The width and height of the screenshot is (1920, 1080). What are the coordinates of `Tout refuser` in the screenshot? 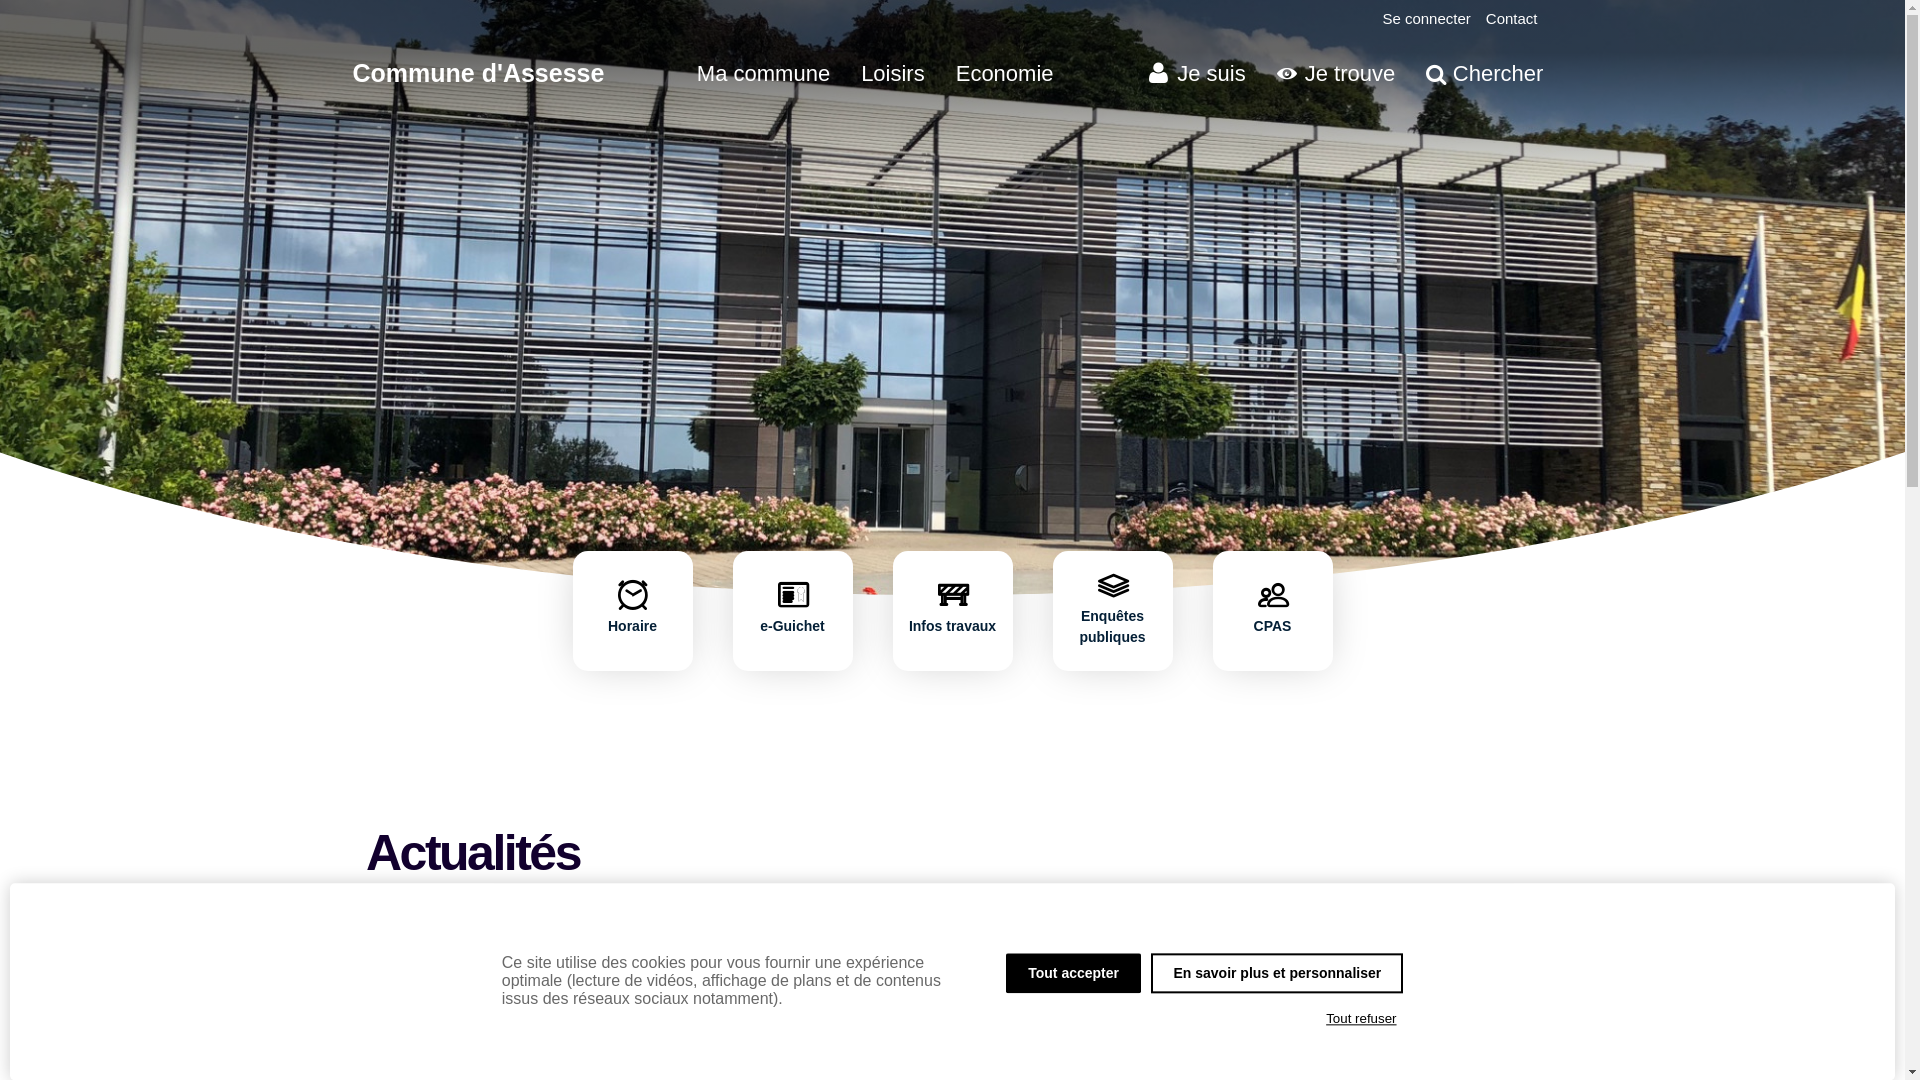 It's located at (1362, 1019).